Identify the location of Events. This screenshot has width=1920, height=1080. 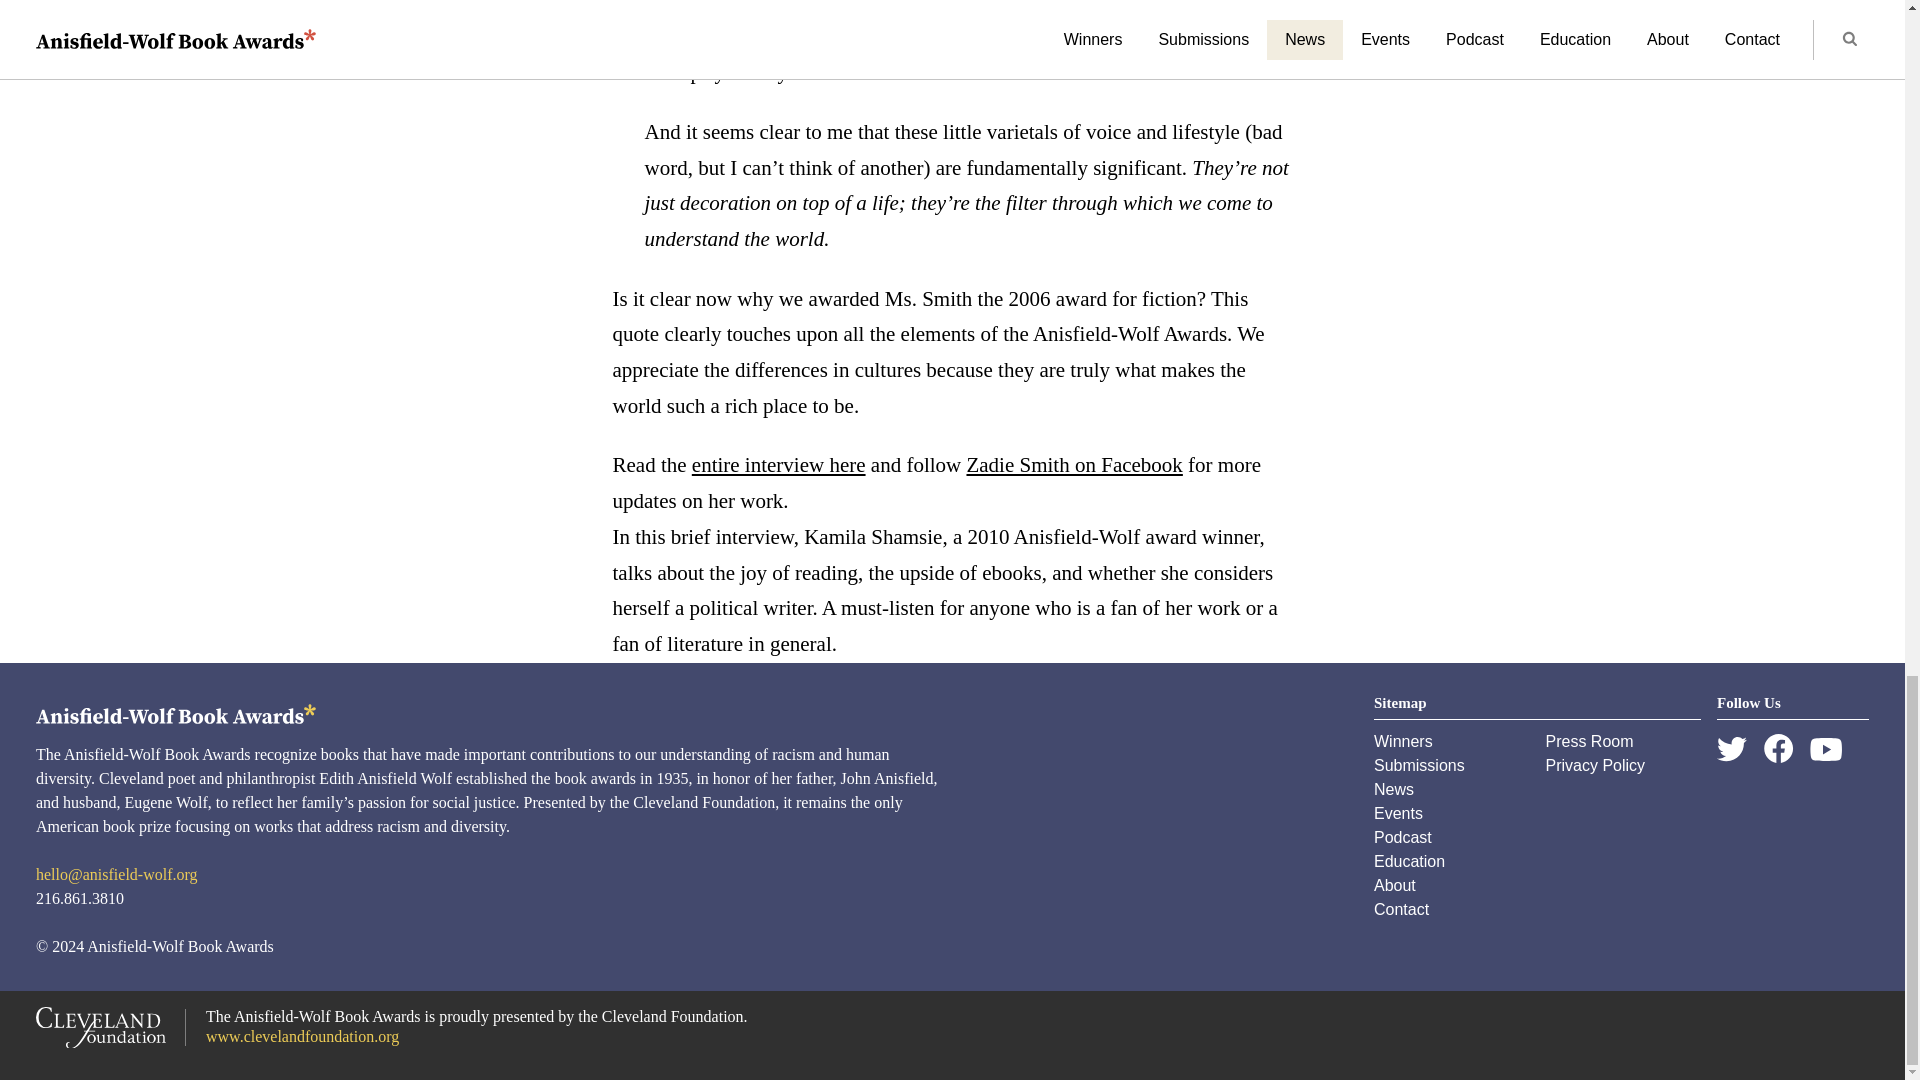
(1398, 812).